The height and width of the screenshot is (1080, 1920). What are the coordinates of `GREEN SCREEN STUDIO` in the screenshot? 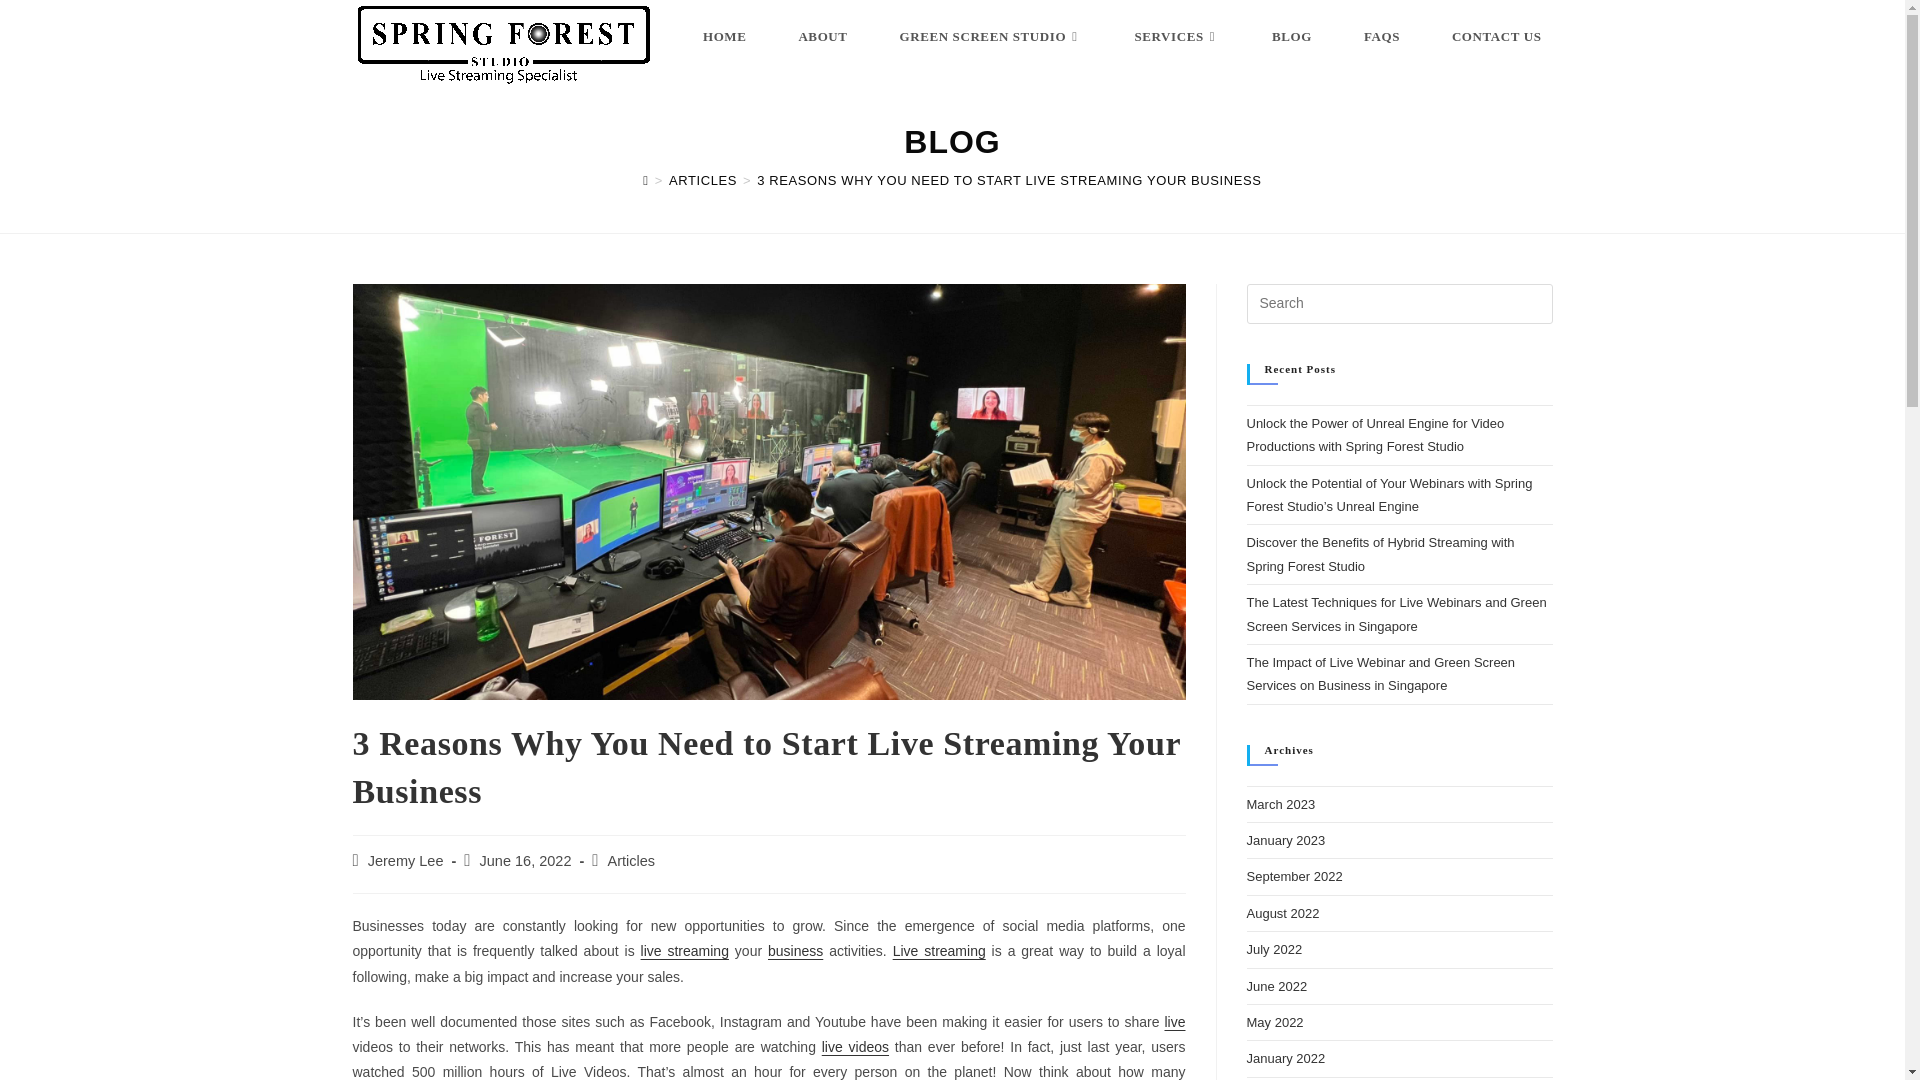 It's located at (991, 37).